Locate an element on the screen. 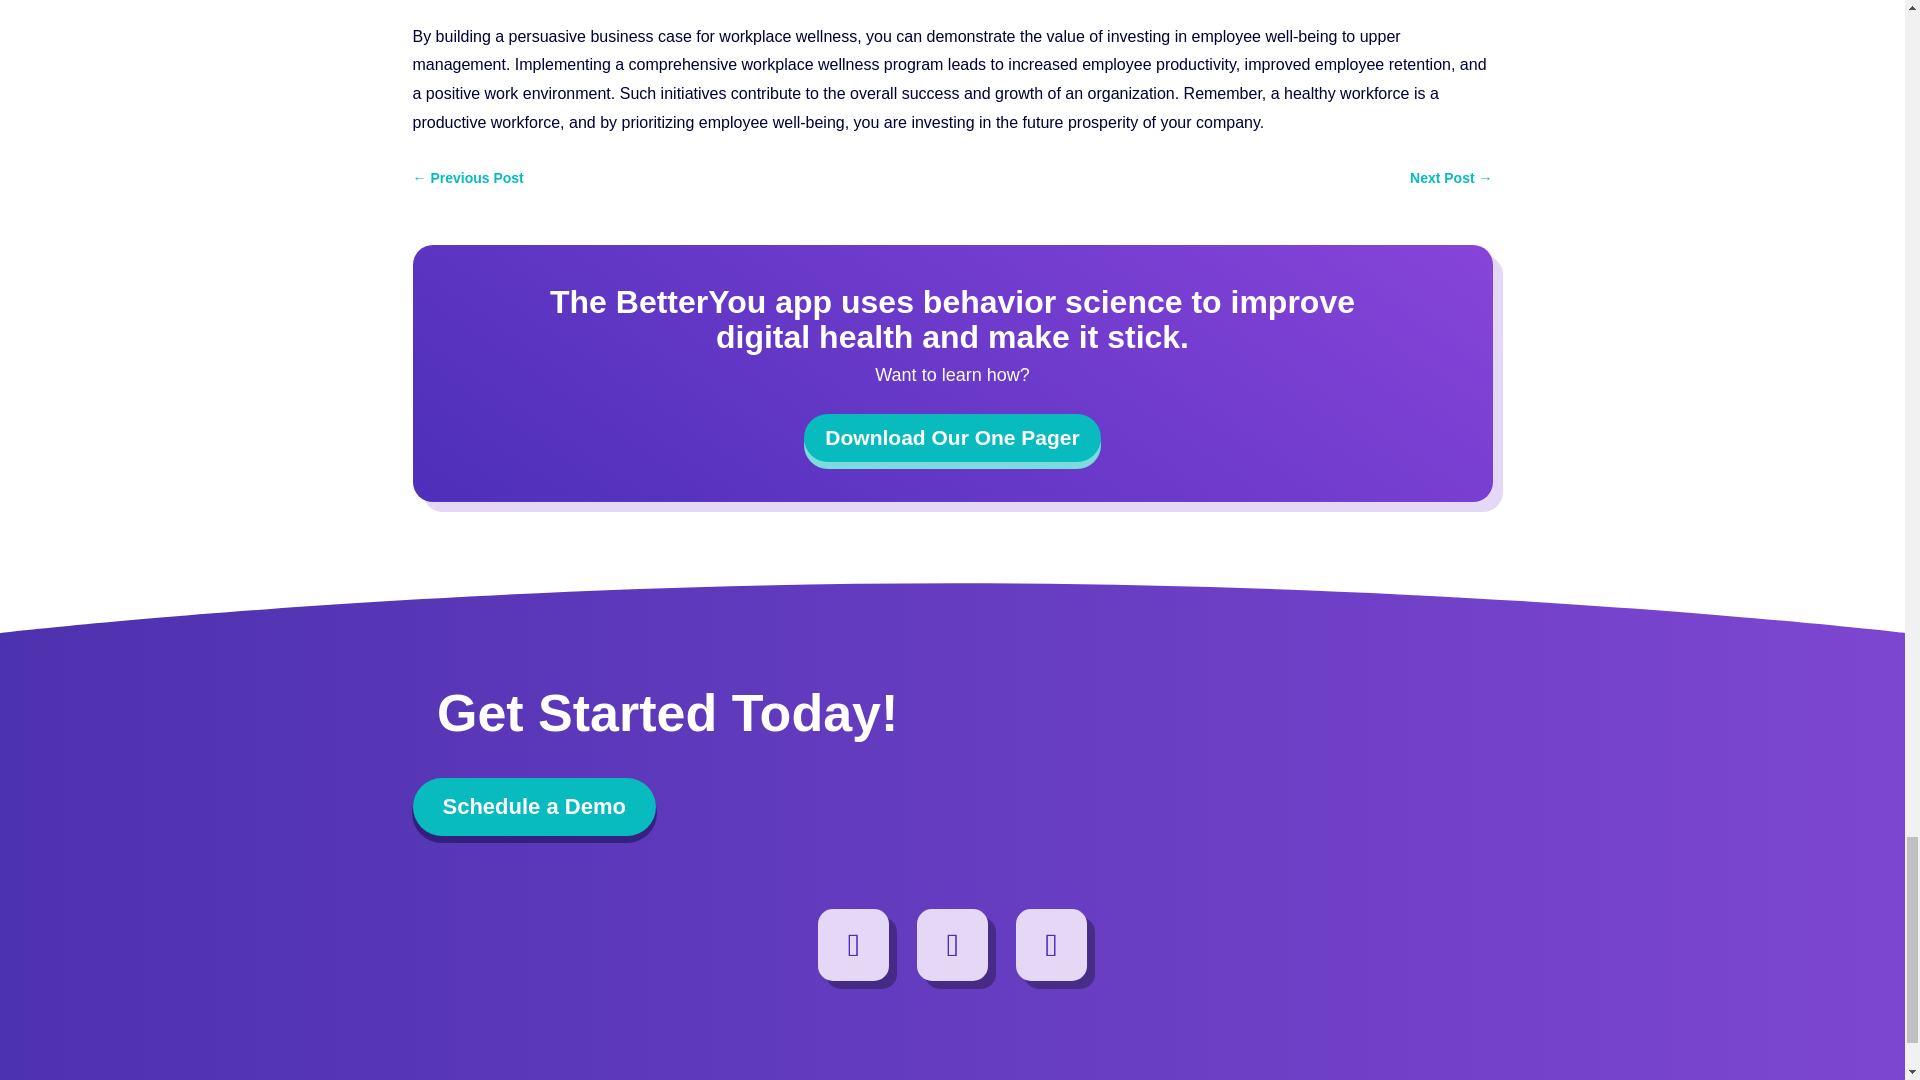  Schedule a Demo is located at coordinates (533, 806).